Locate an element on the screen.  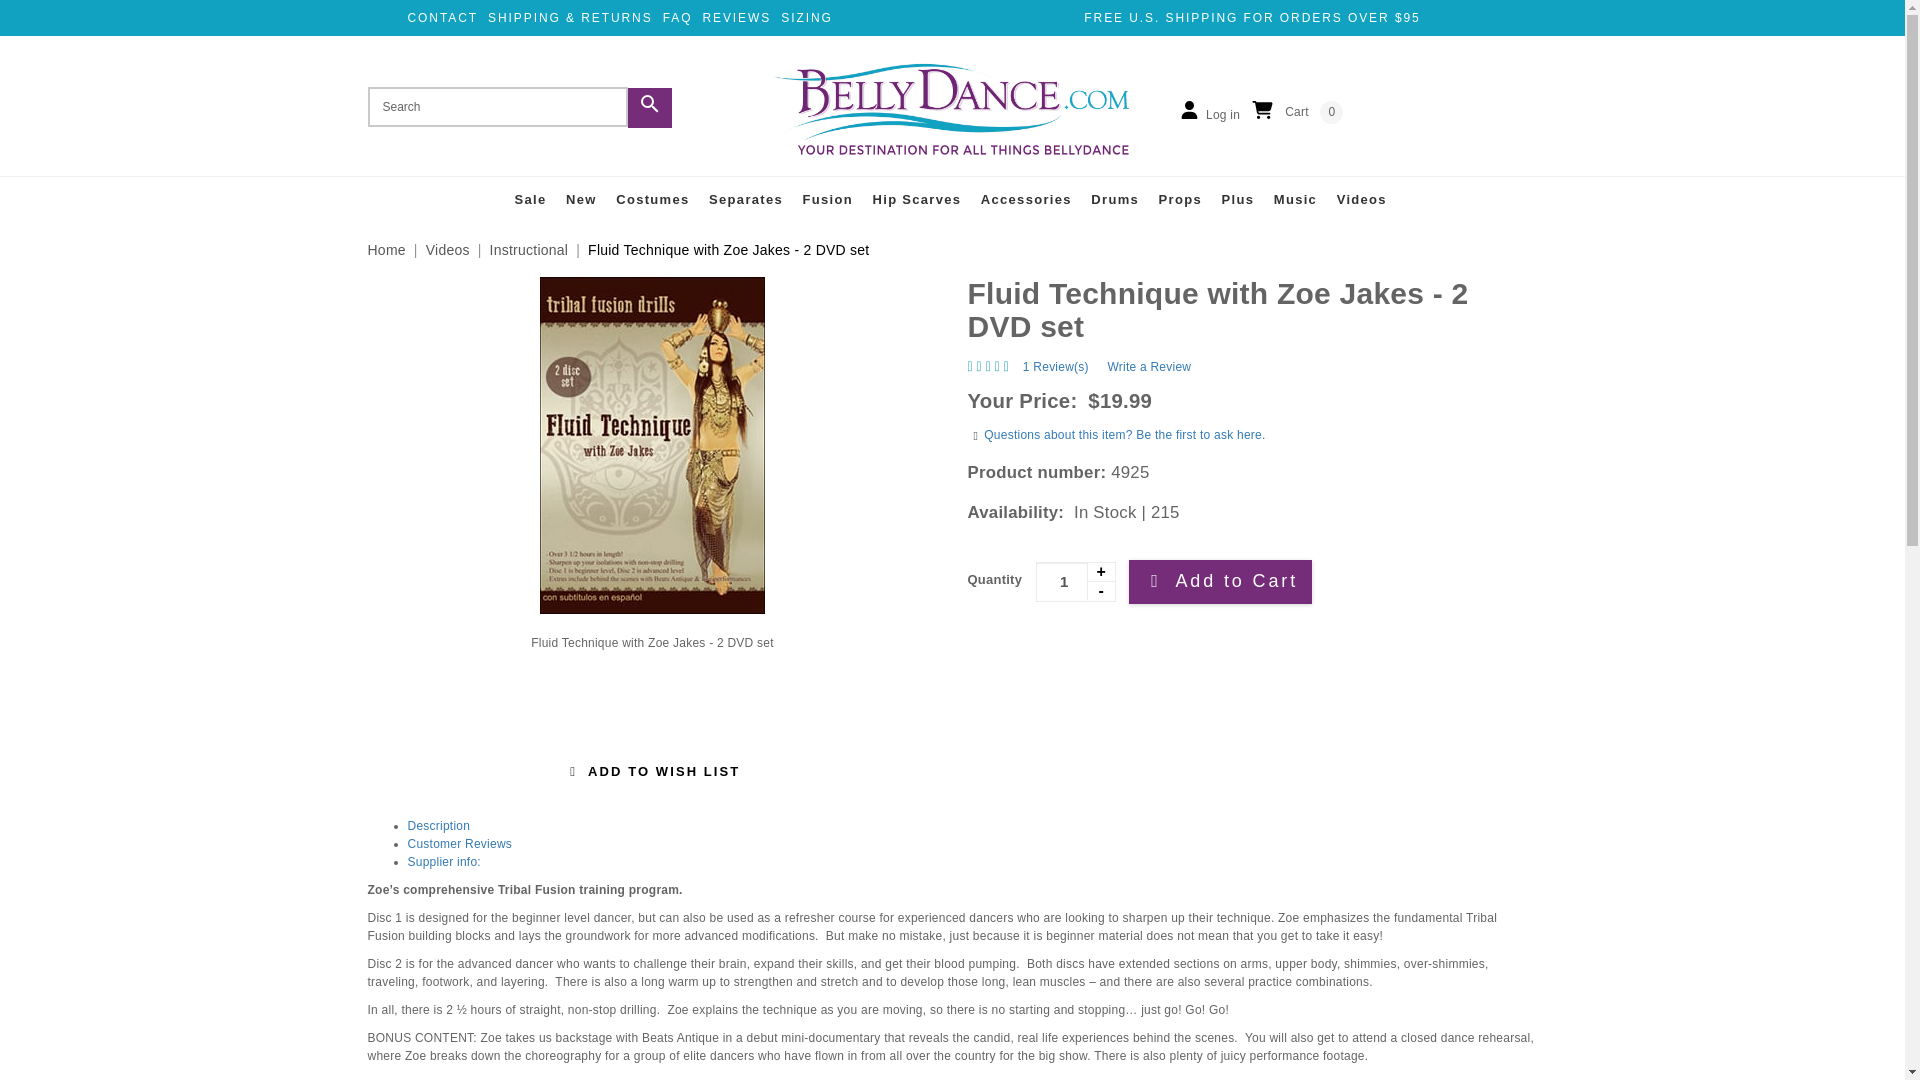
New is located at coordinates (582, 200).